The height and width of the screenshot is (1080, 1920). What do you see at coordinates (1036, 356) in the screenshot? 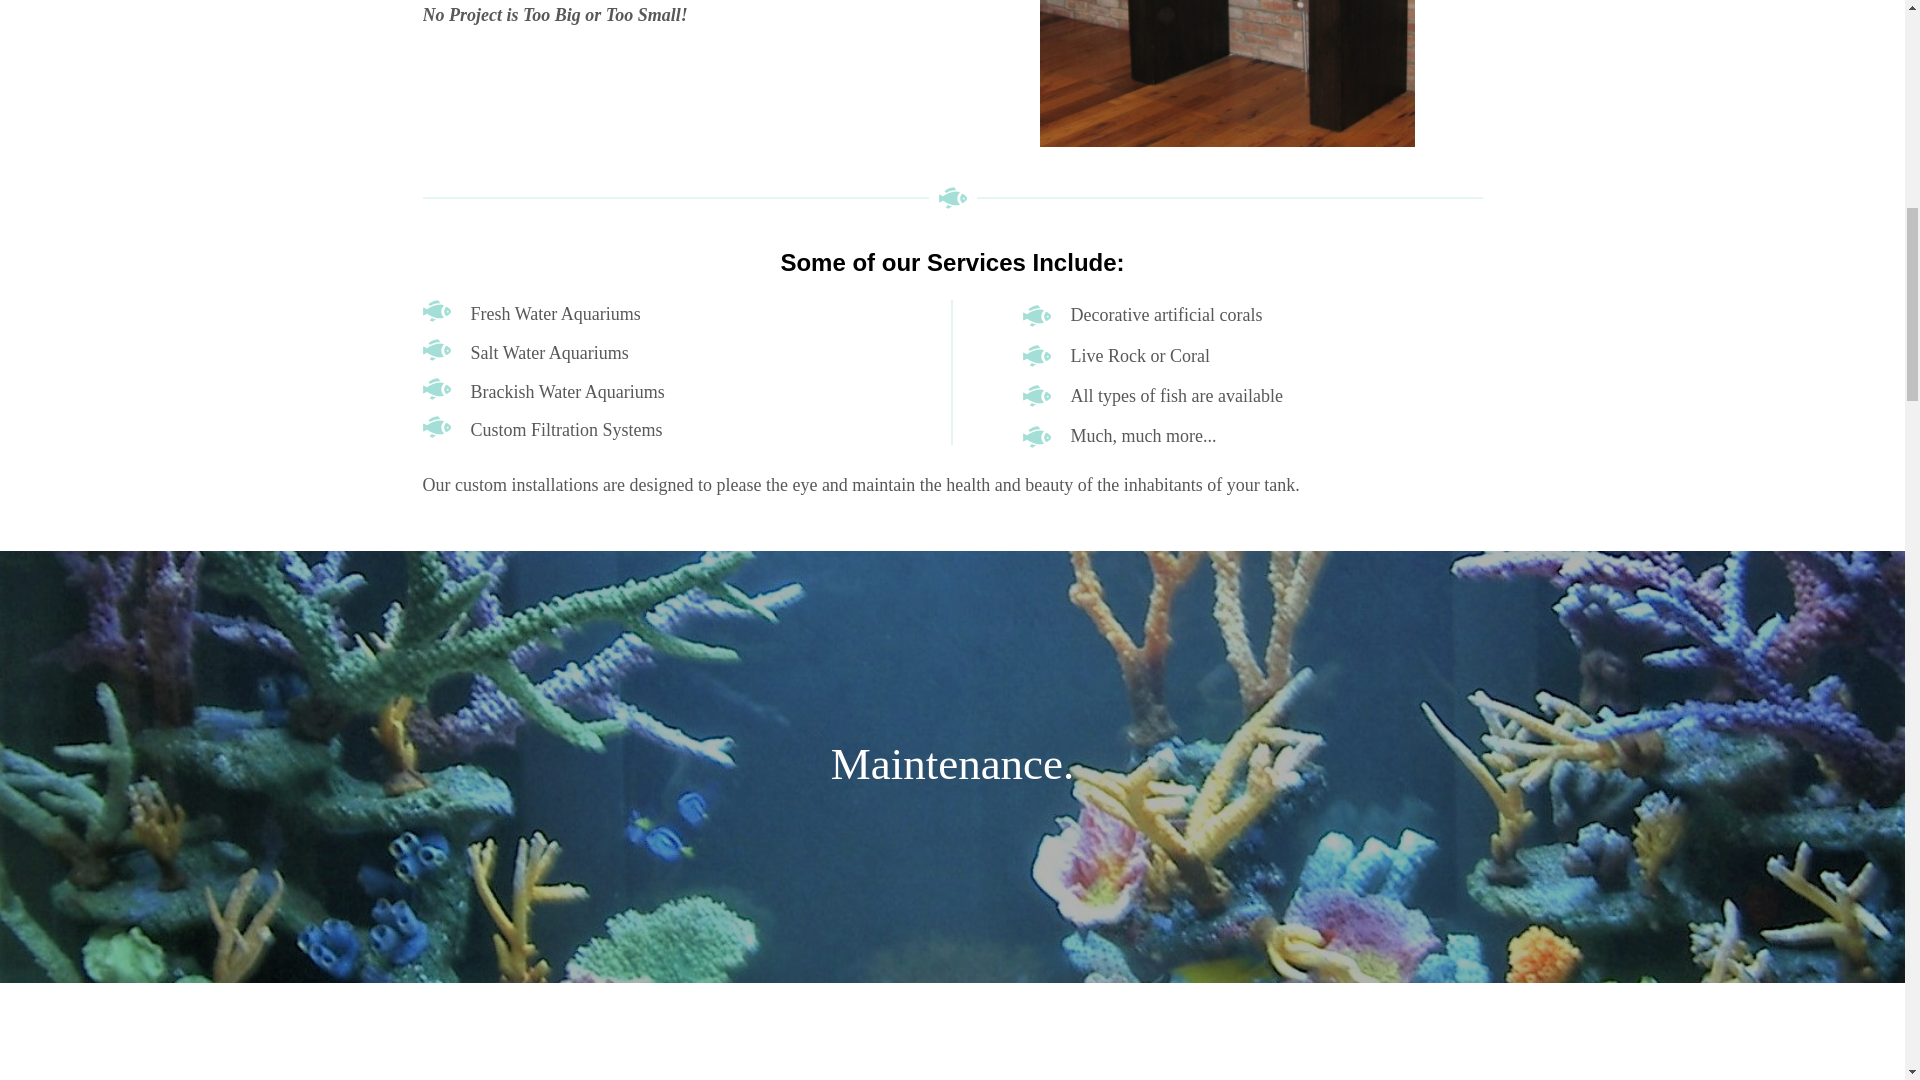
I see `Aquarius Aquariums` at bounding box center [1036, 356].